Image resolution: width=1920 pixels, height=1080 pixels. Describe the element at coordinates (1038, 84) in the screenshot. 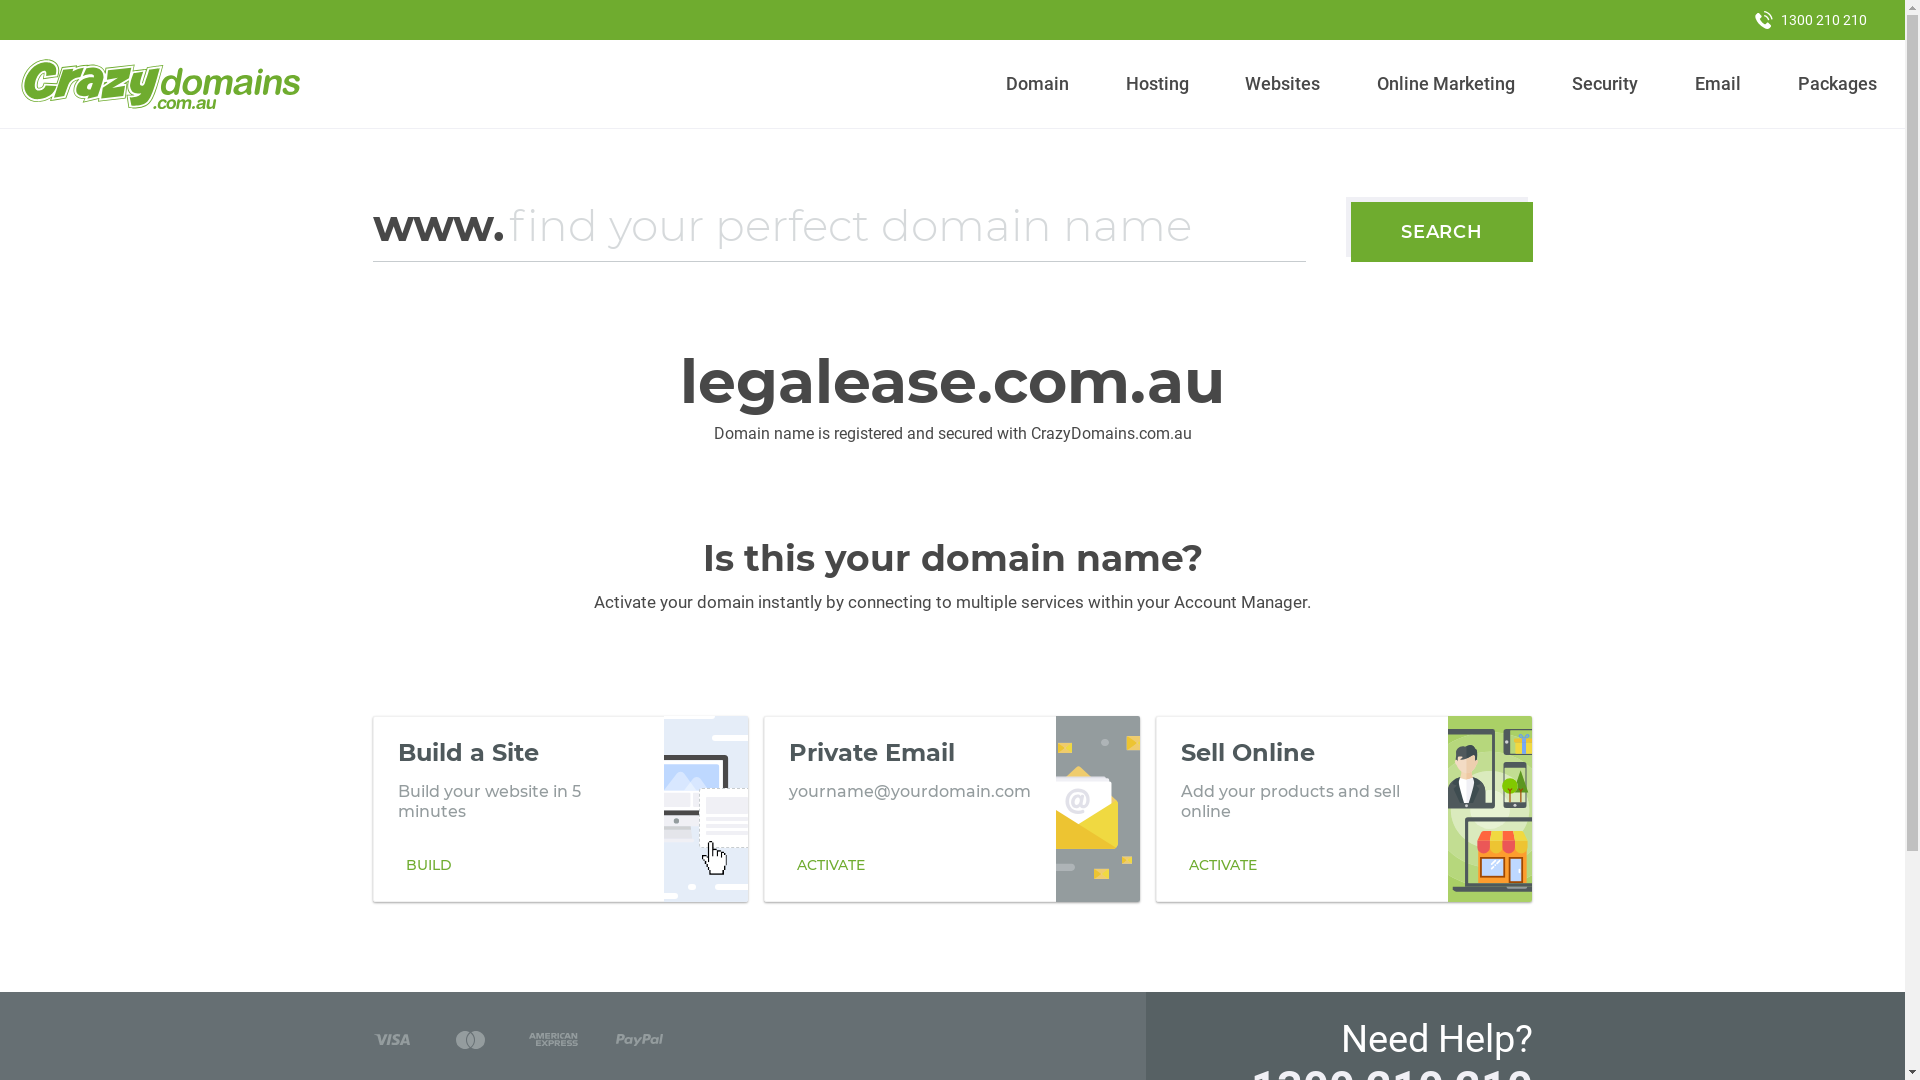

I see `Domain` at that location.